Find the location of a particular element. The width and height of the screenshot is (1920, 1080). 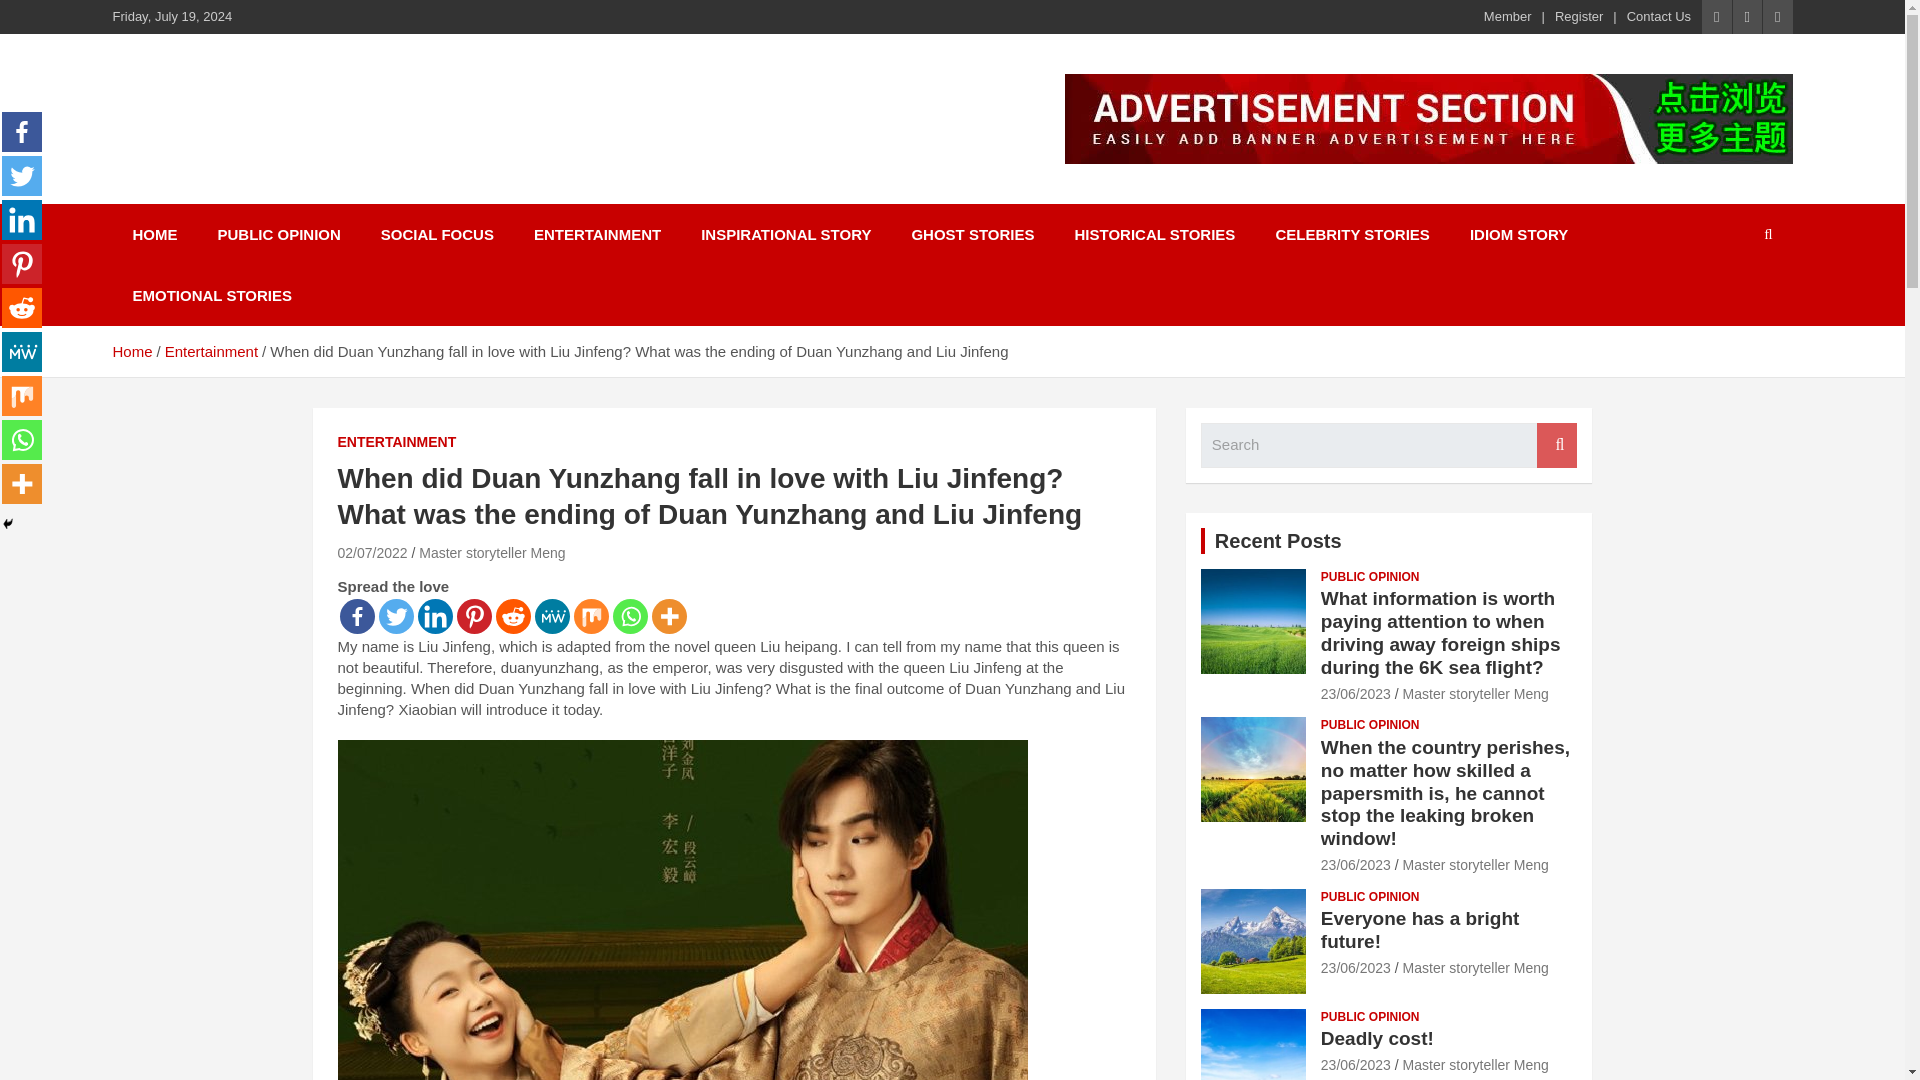

SOCIAL FOCUS is located at coordinates (437, 234).